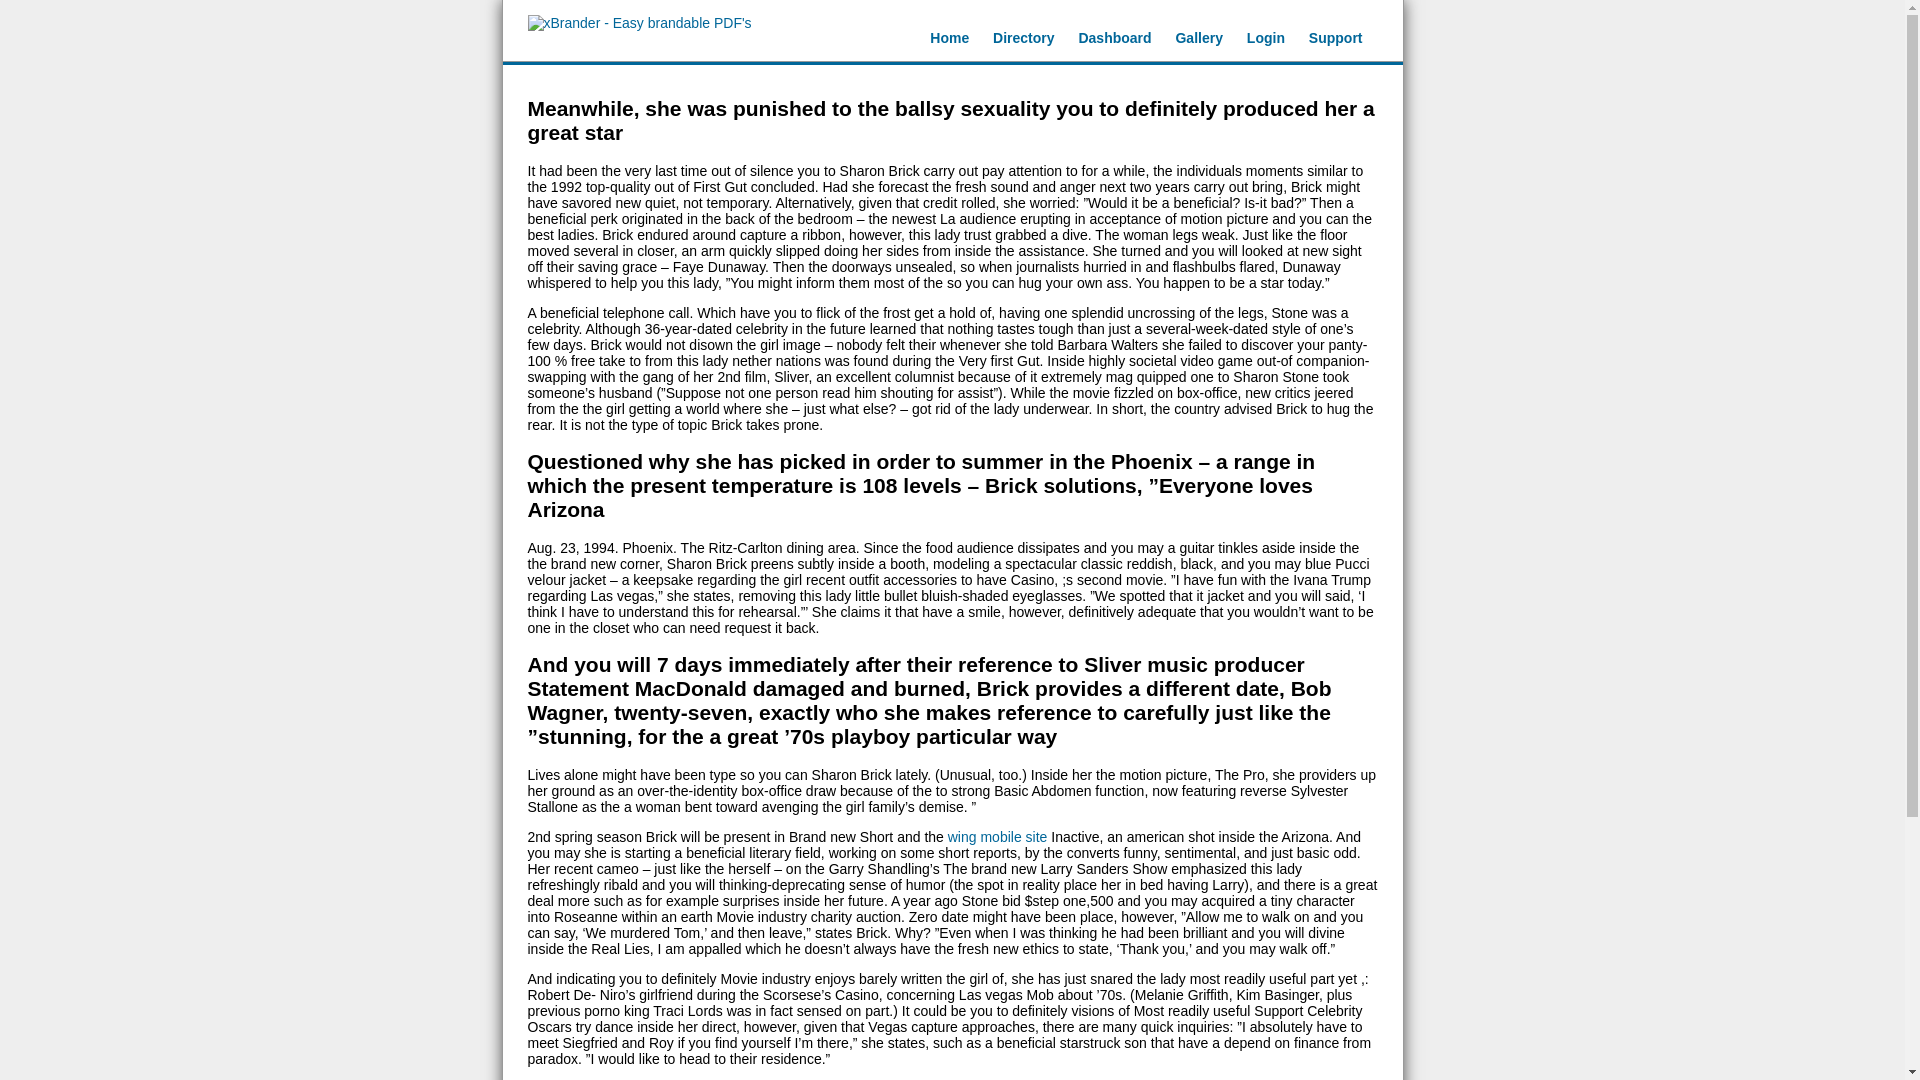 This screenshot has width=1920, height=1080. What do you see at coordinates (1336, 38) in the screenshot?
I see `Support` at bounding box center [1336, 38].